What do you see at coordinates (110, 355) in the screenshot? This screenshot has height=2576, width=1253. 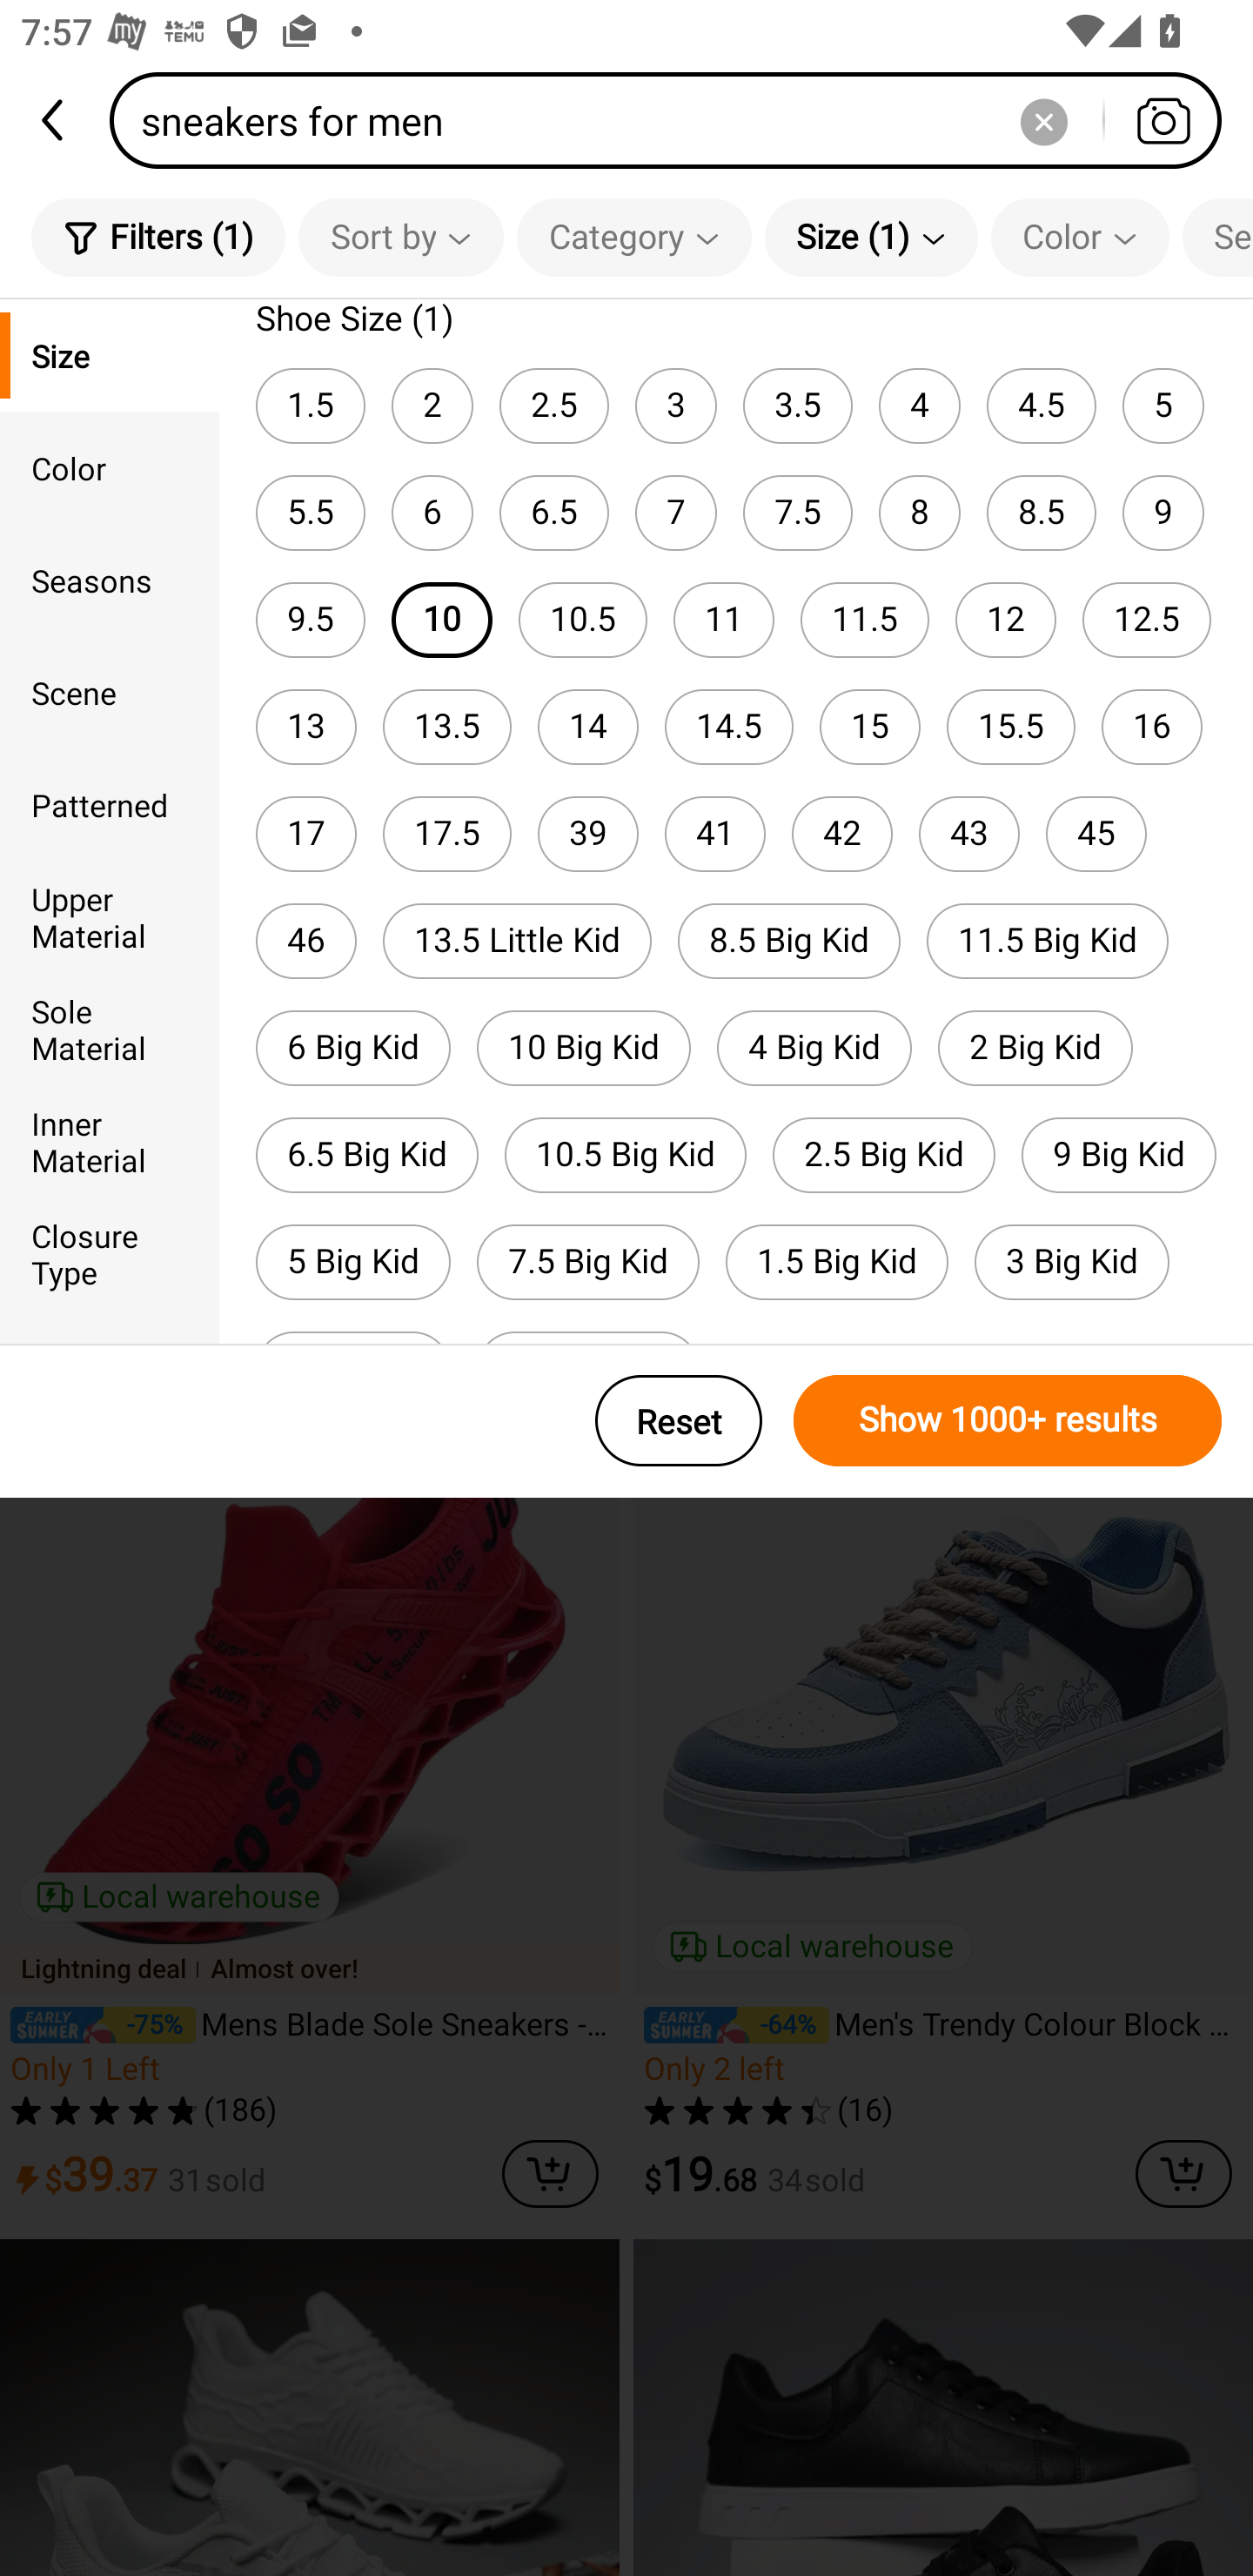 I see `Size` at bounding box center [110, 355].